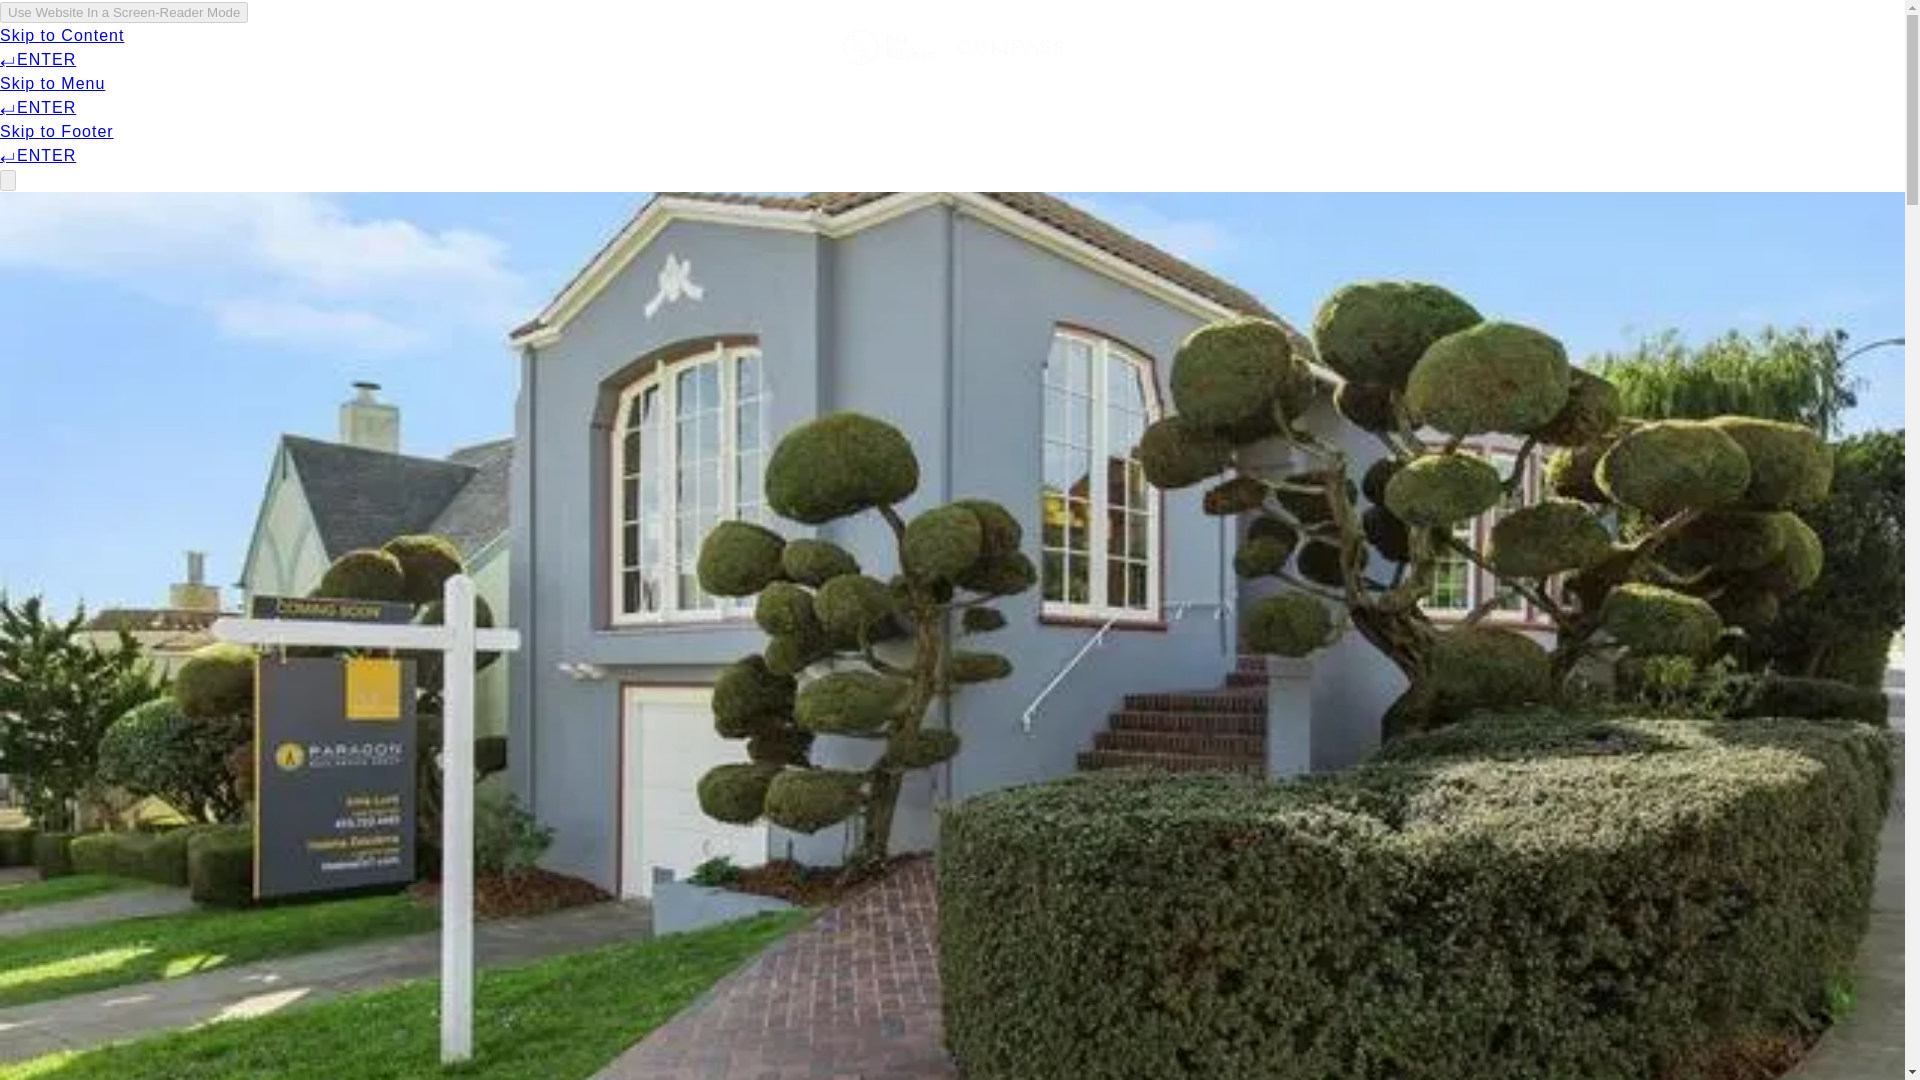 This screenshot has height=1080, width=1920. What do you see at coordinates (367, 47) in the screenshot?
I see `Home Search` at bounding box center [367, 47].